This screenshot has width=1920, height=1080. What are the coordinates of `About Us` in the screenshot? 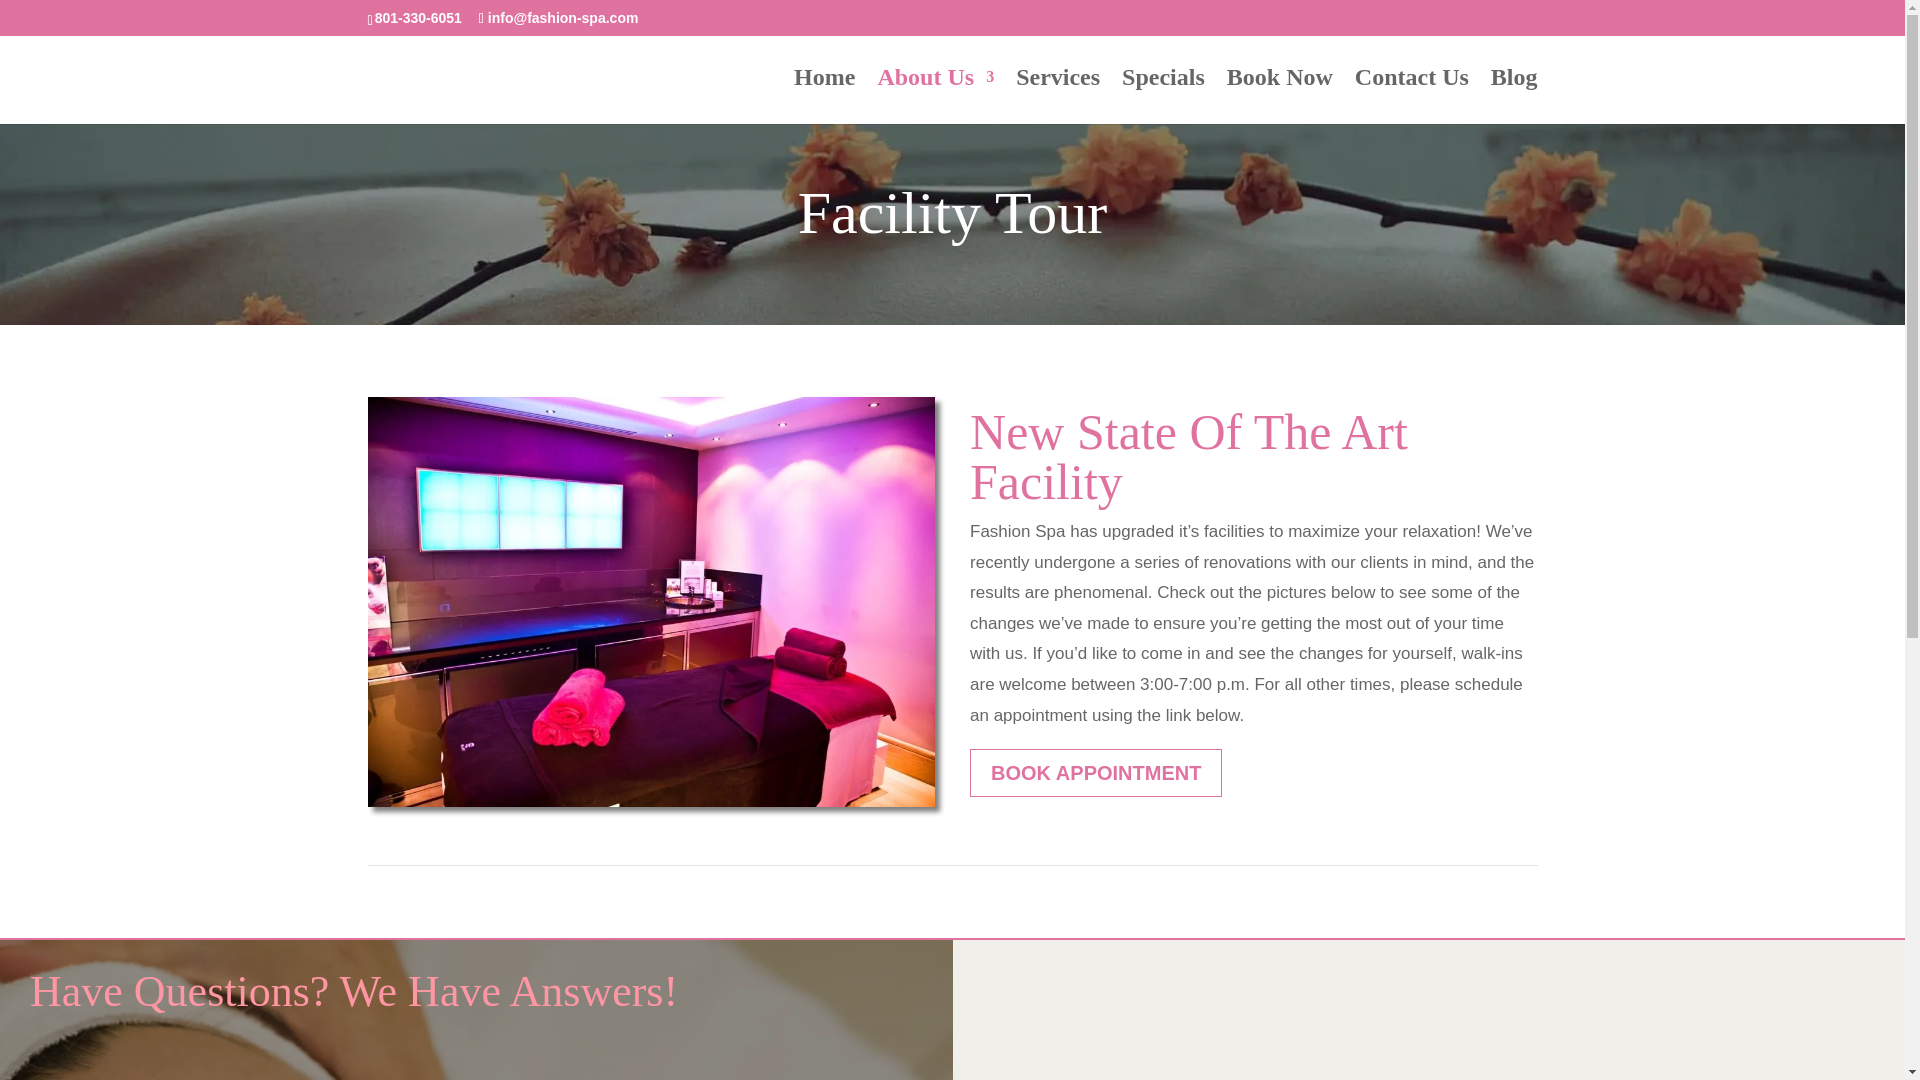 It's located at (936, 97).